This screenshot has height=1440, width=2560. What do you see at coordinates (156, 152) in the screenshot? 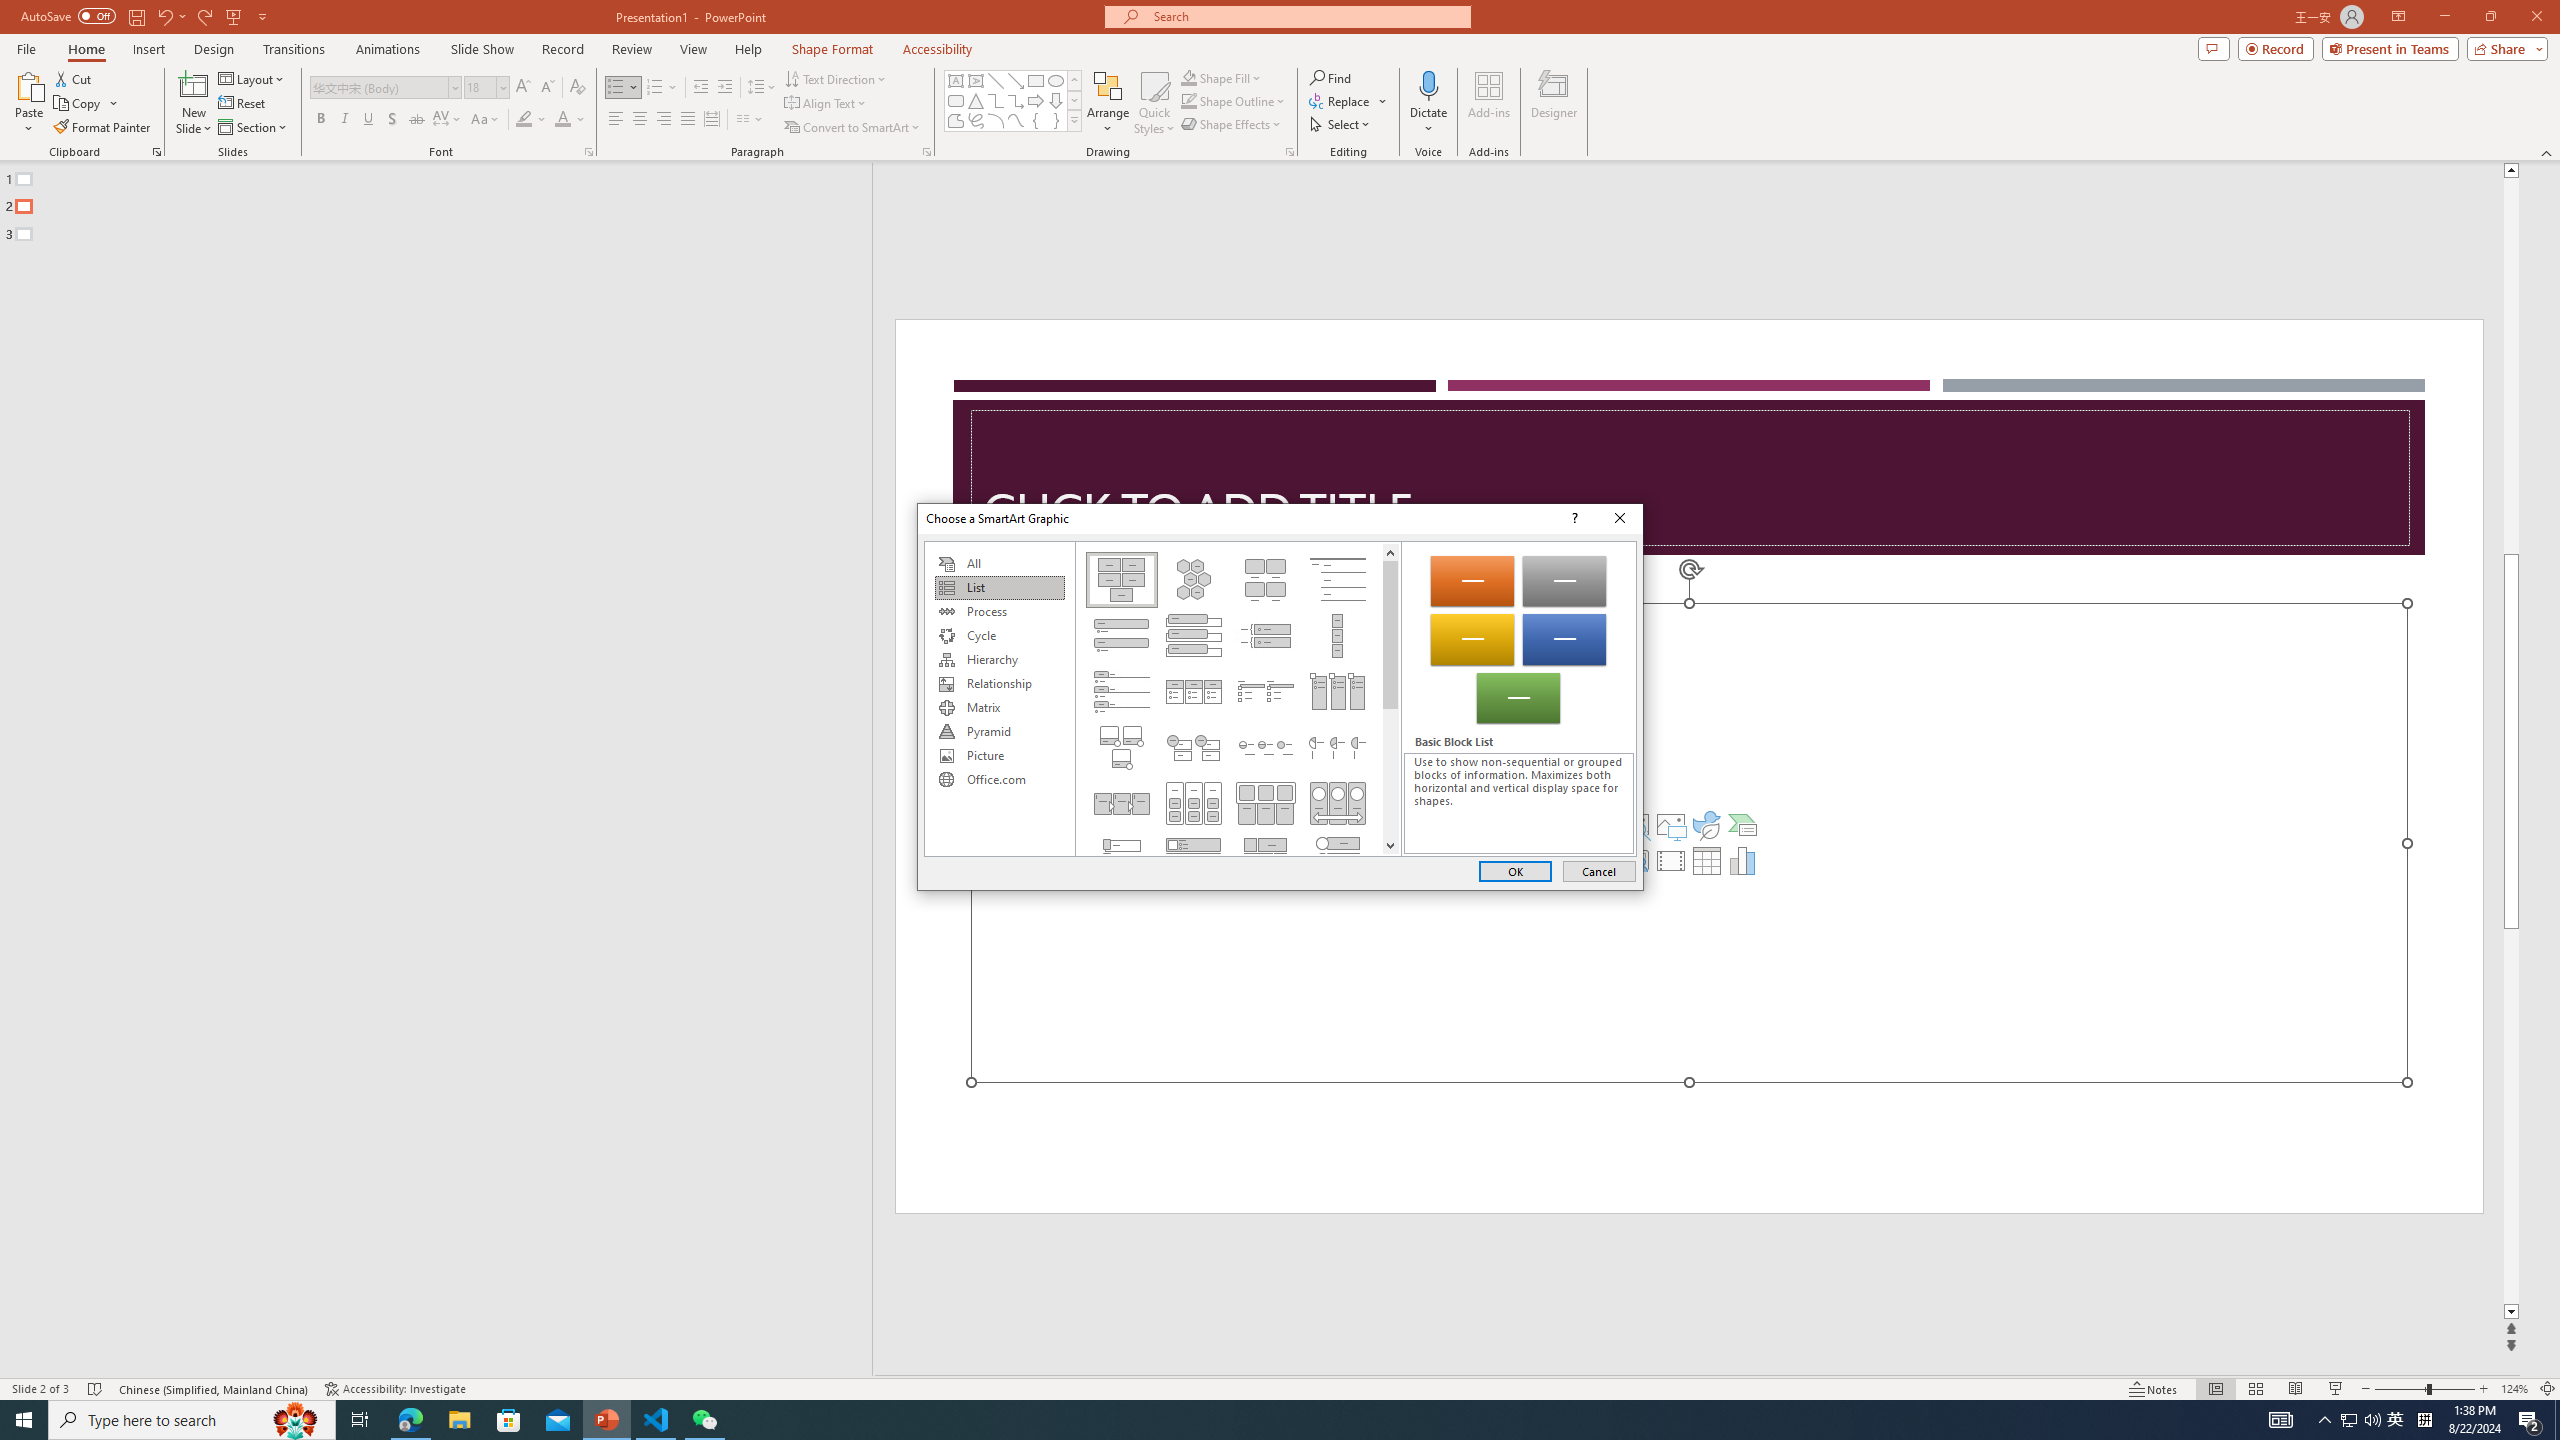
I see `Office Clipboard...` at bounding box center [156, 152].